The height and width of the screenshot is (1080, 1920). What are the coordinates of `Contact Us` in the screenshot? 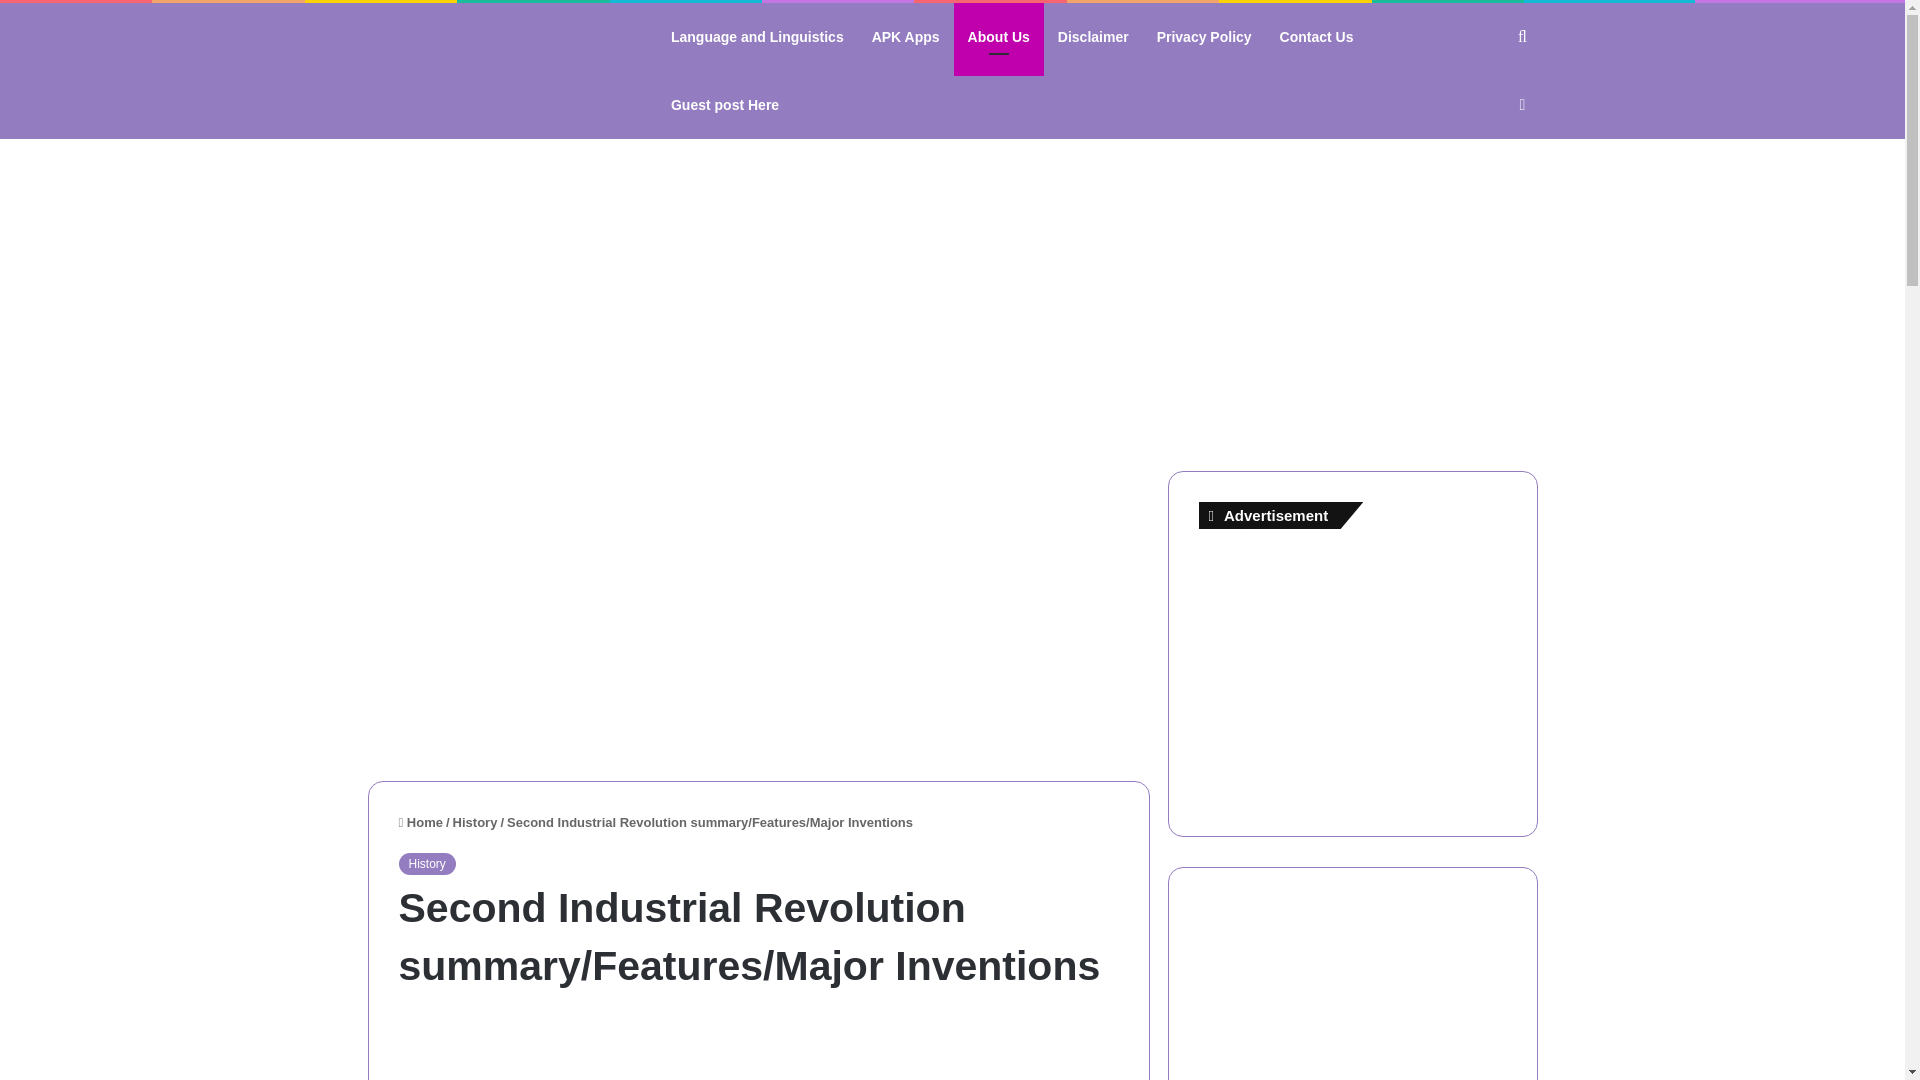 It's located at (1316, 37).